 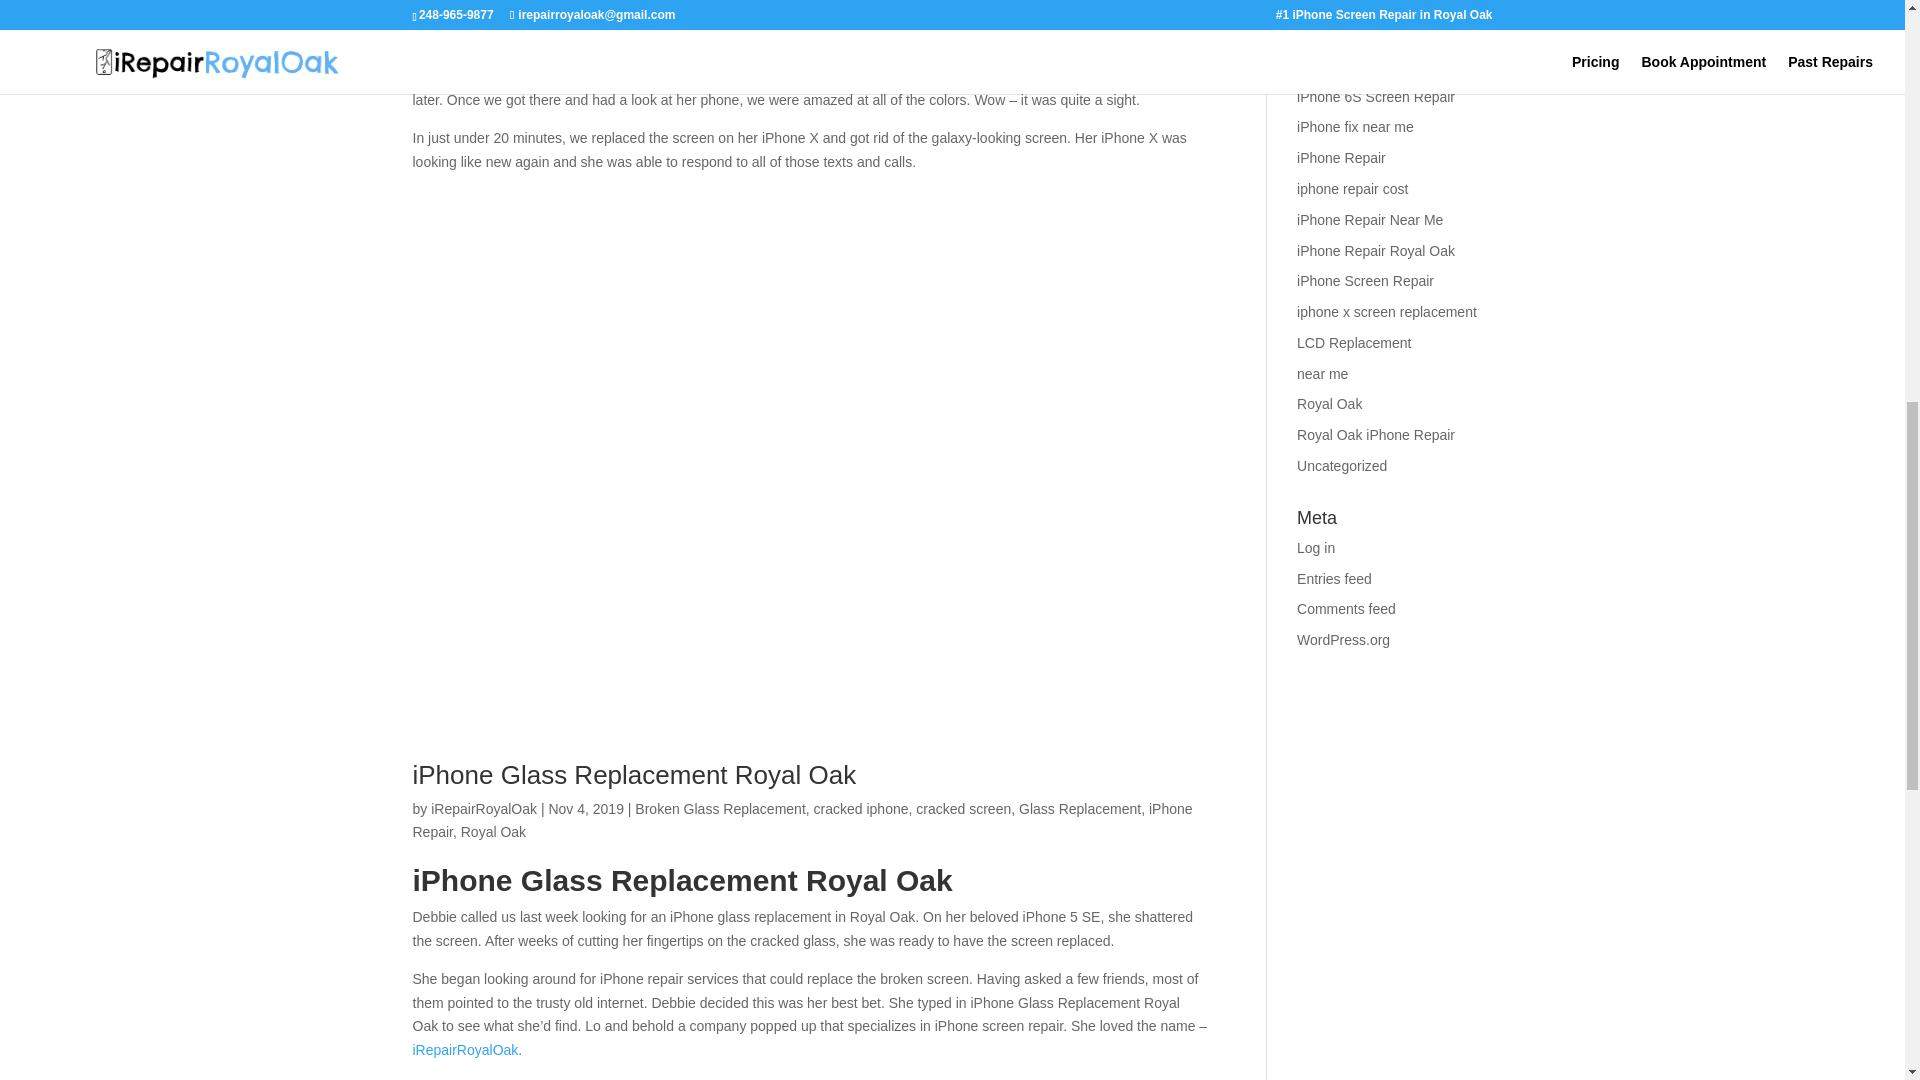 What do you see at coordinates (720, 808) in the screenshot?
I see `Broken Glass Replacement` at bounding box center [720, 808].